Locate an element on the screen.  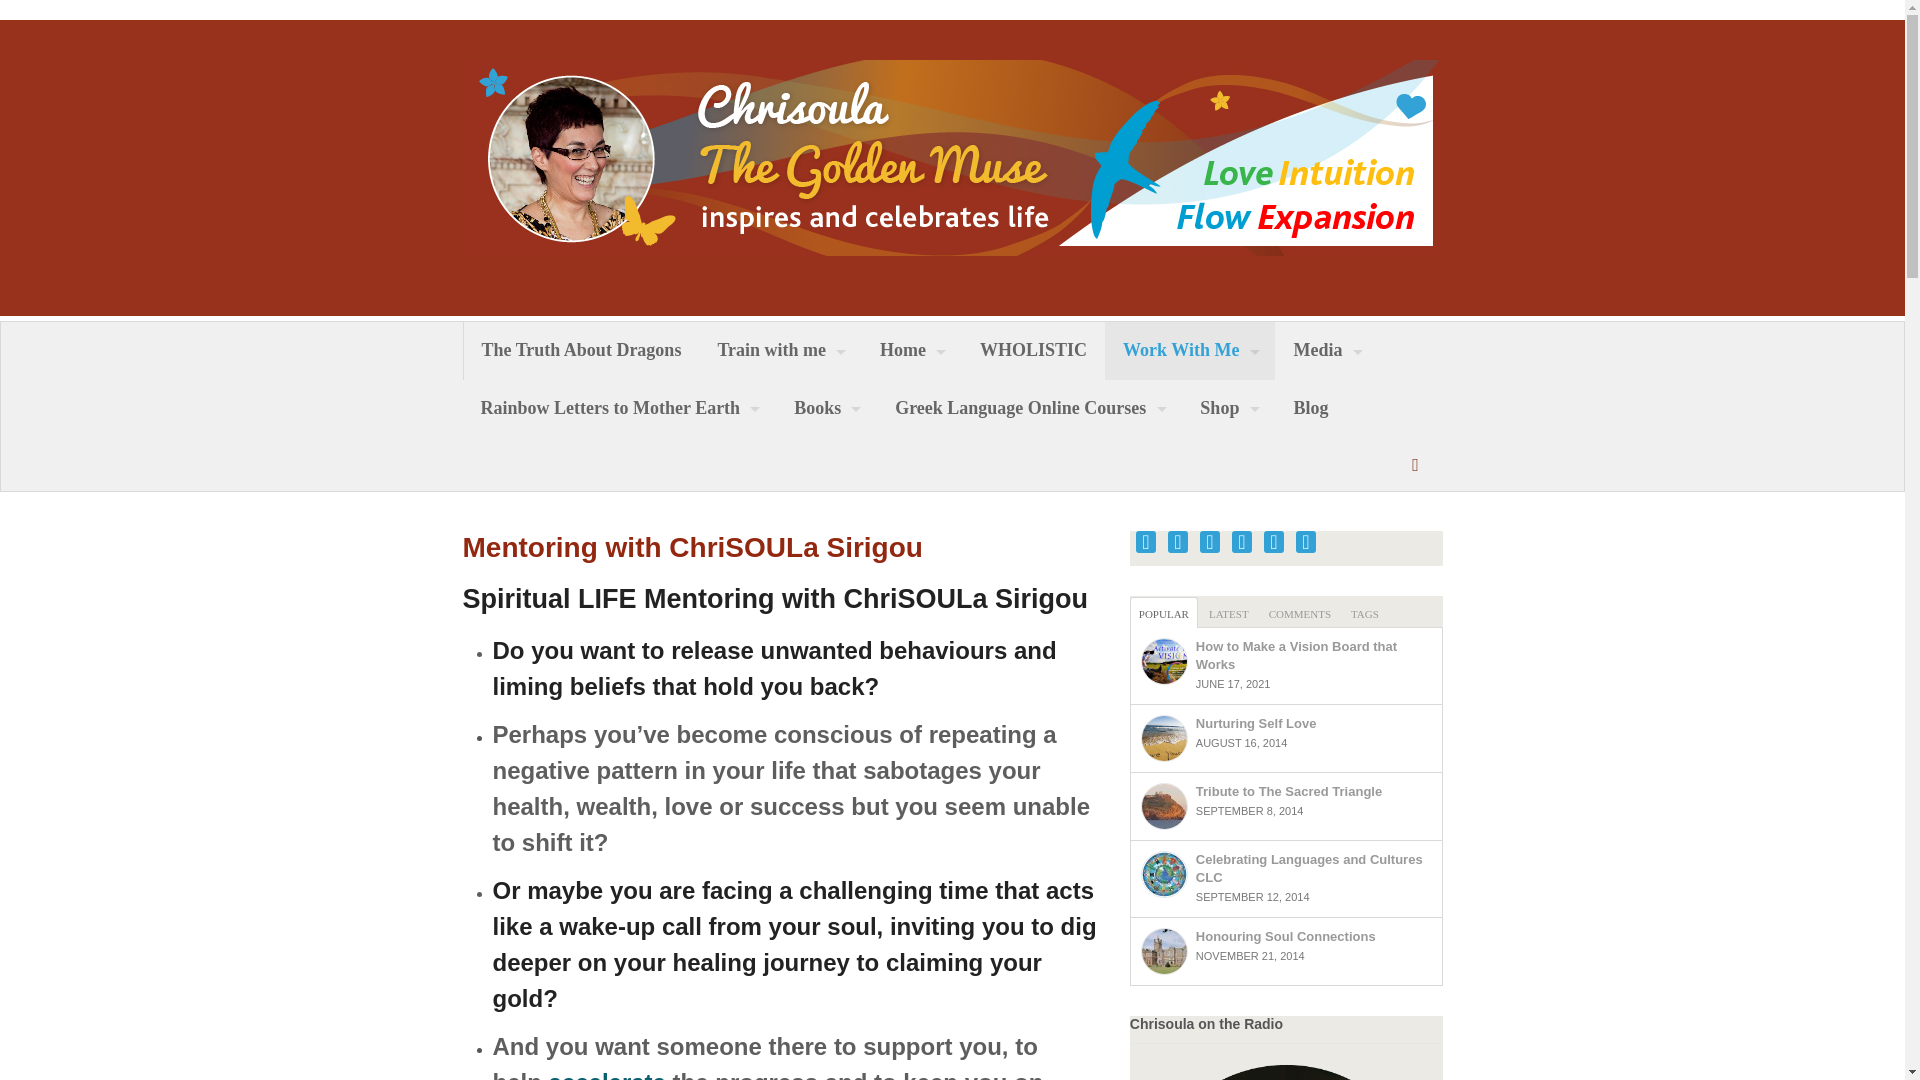
The Truth About Dragons is located at coordinates (582, 350).